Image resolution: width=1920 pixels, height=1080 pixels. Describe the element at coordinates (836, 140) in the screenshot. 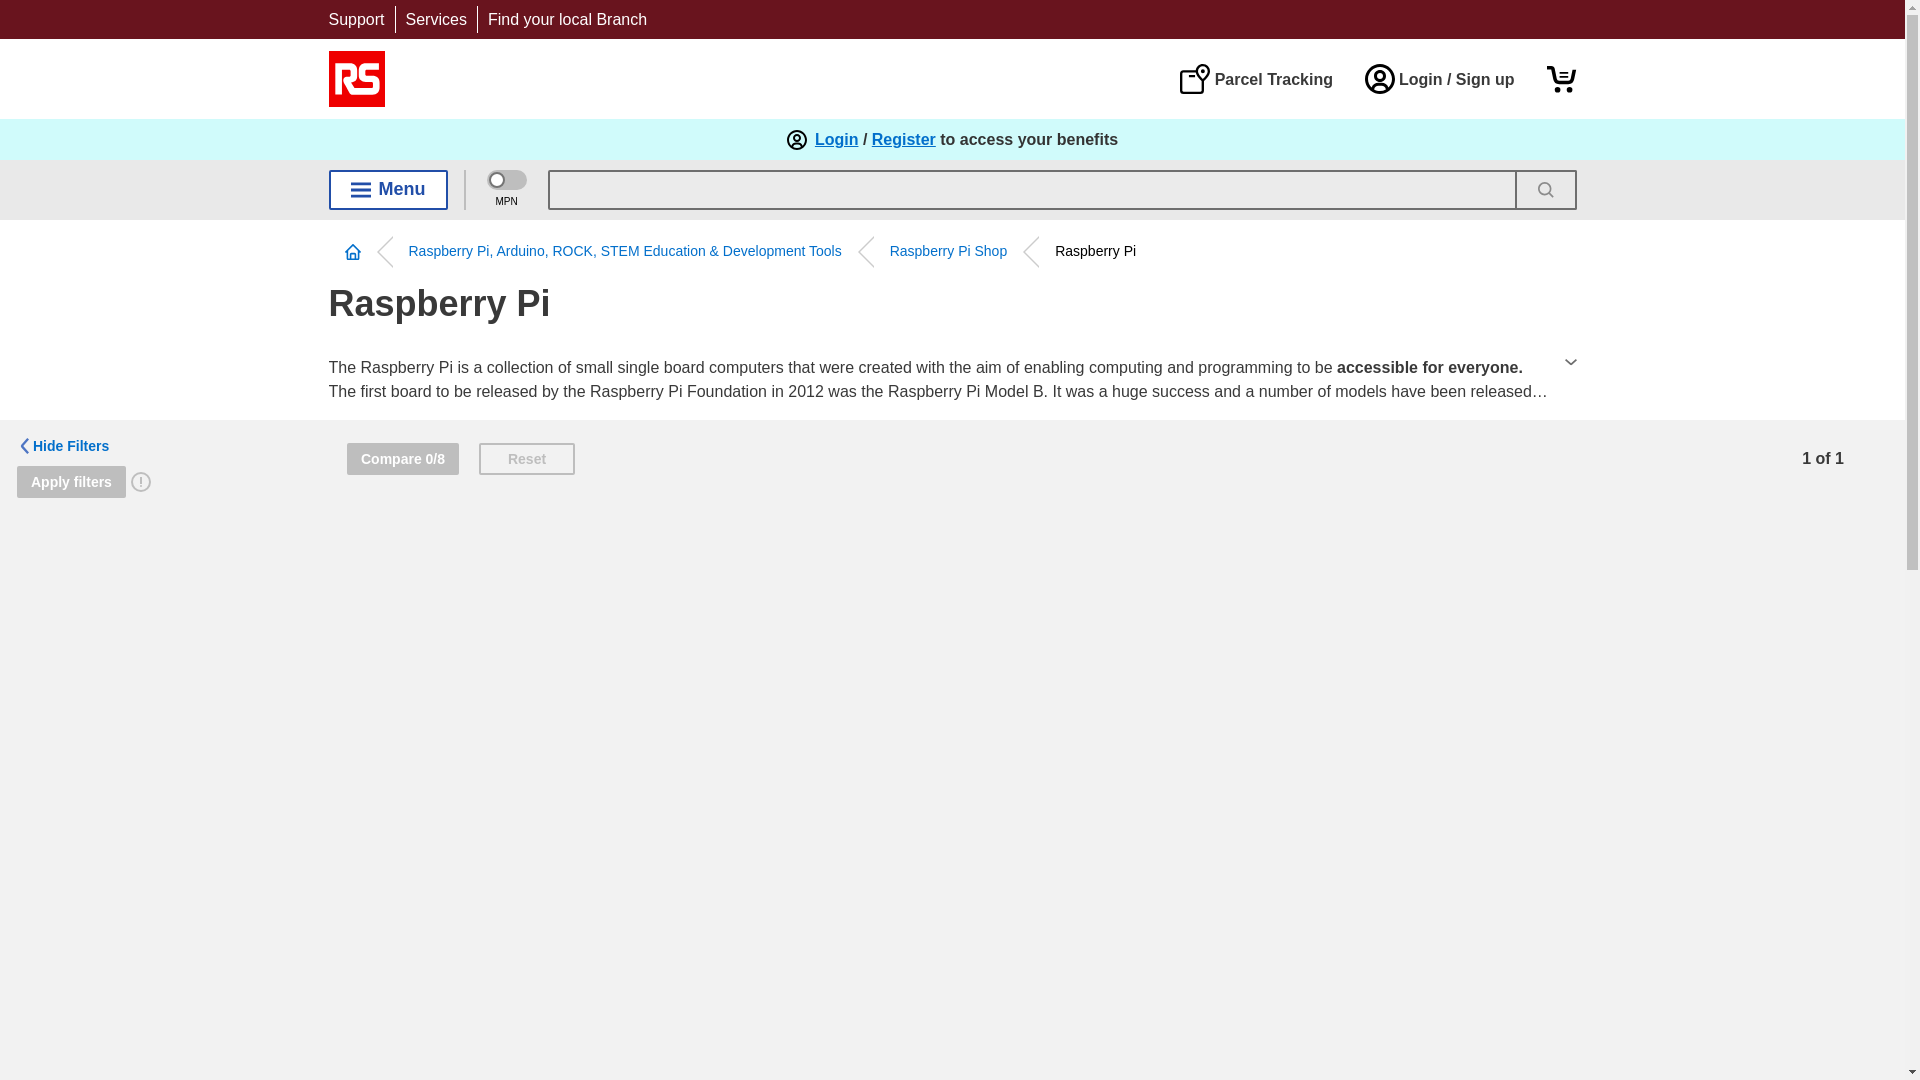

I see `Login` at that location.